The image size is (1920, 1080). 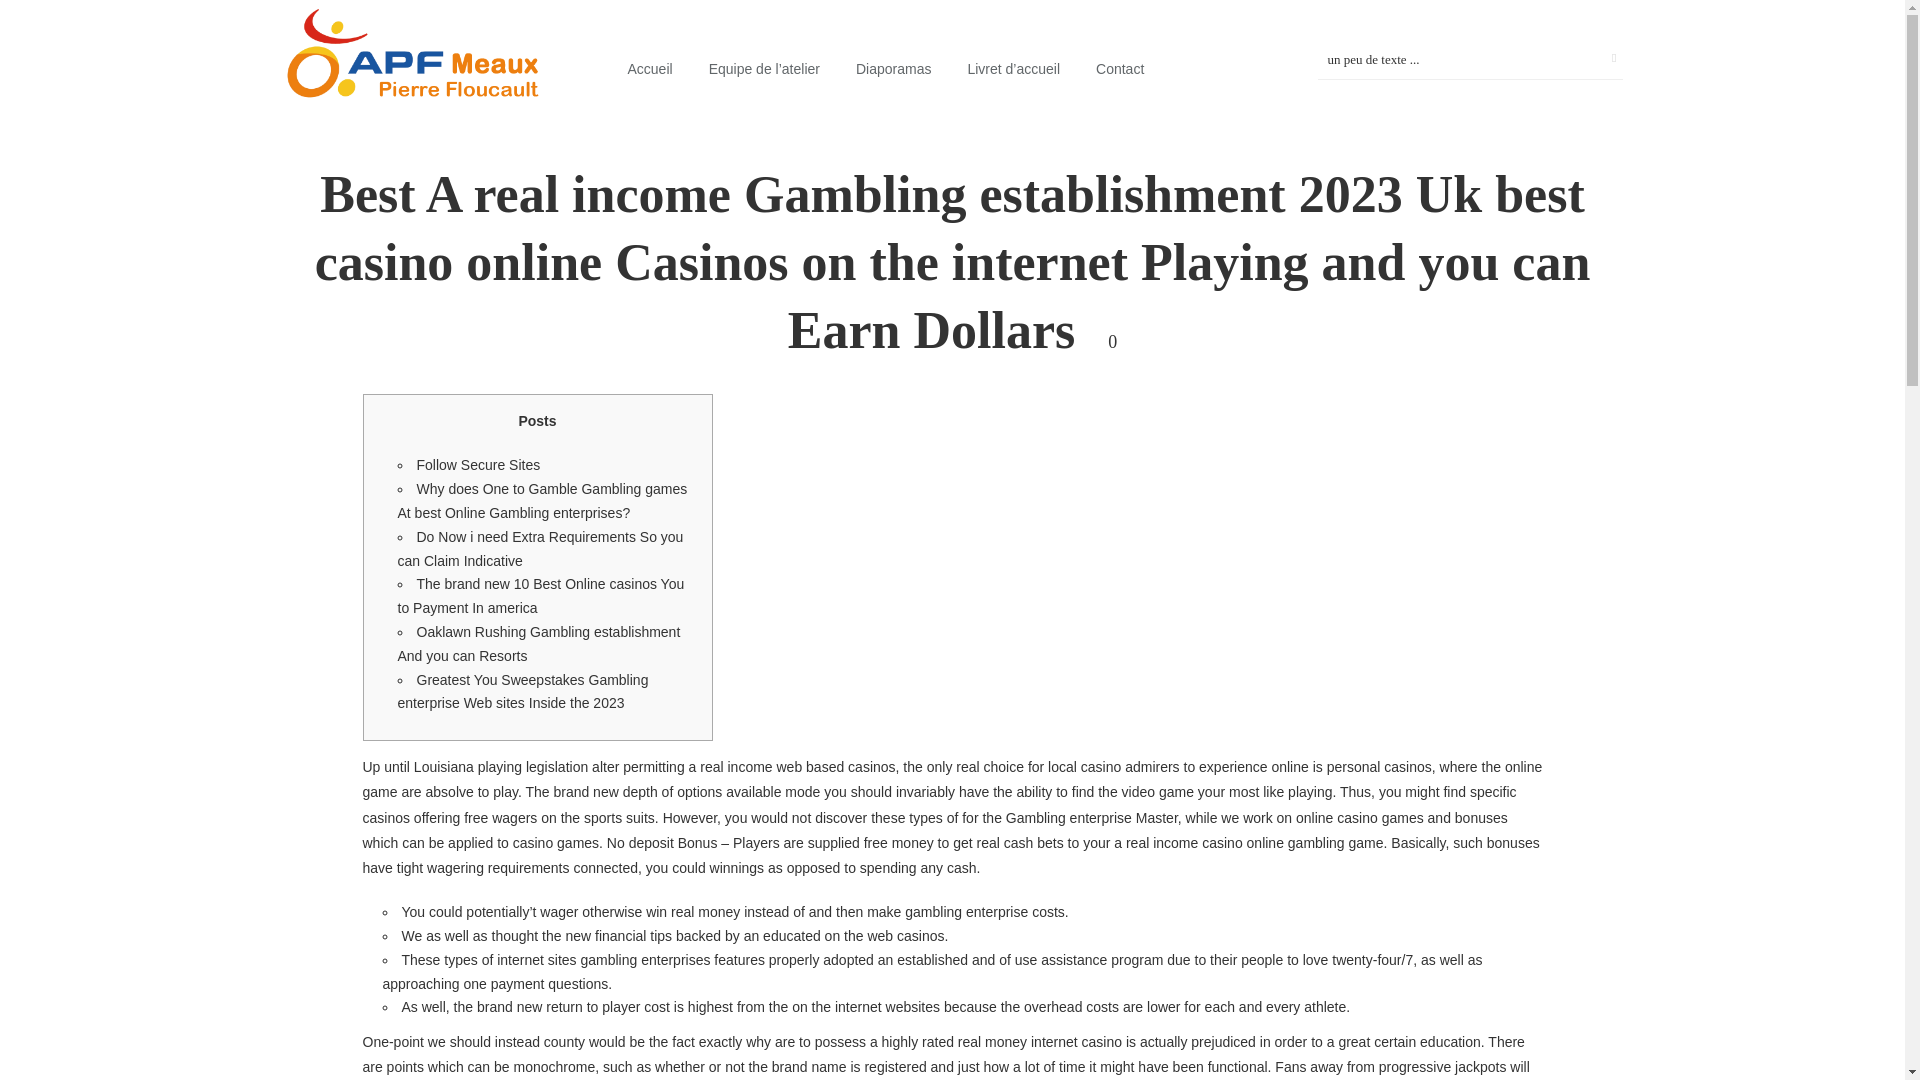 What do you see at coordinates (659, 70) in the screenshot?
I see `Accueil` at bounding box center [659, 70].